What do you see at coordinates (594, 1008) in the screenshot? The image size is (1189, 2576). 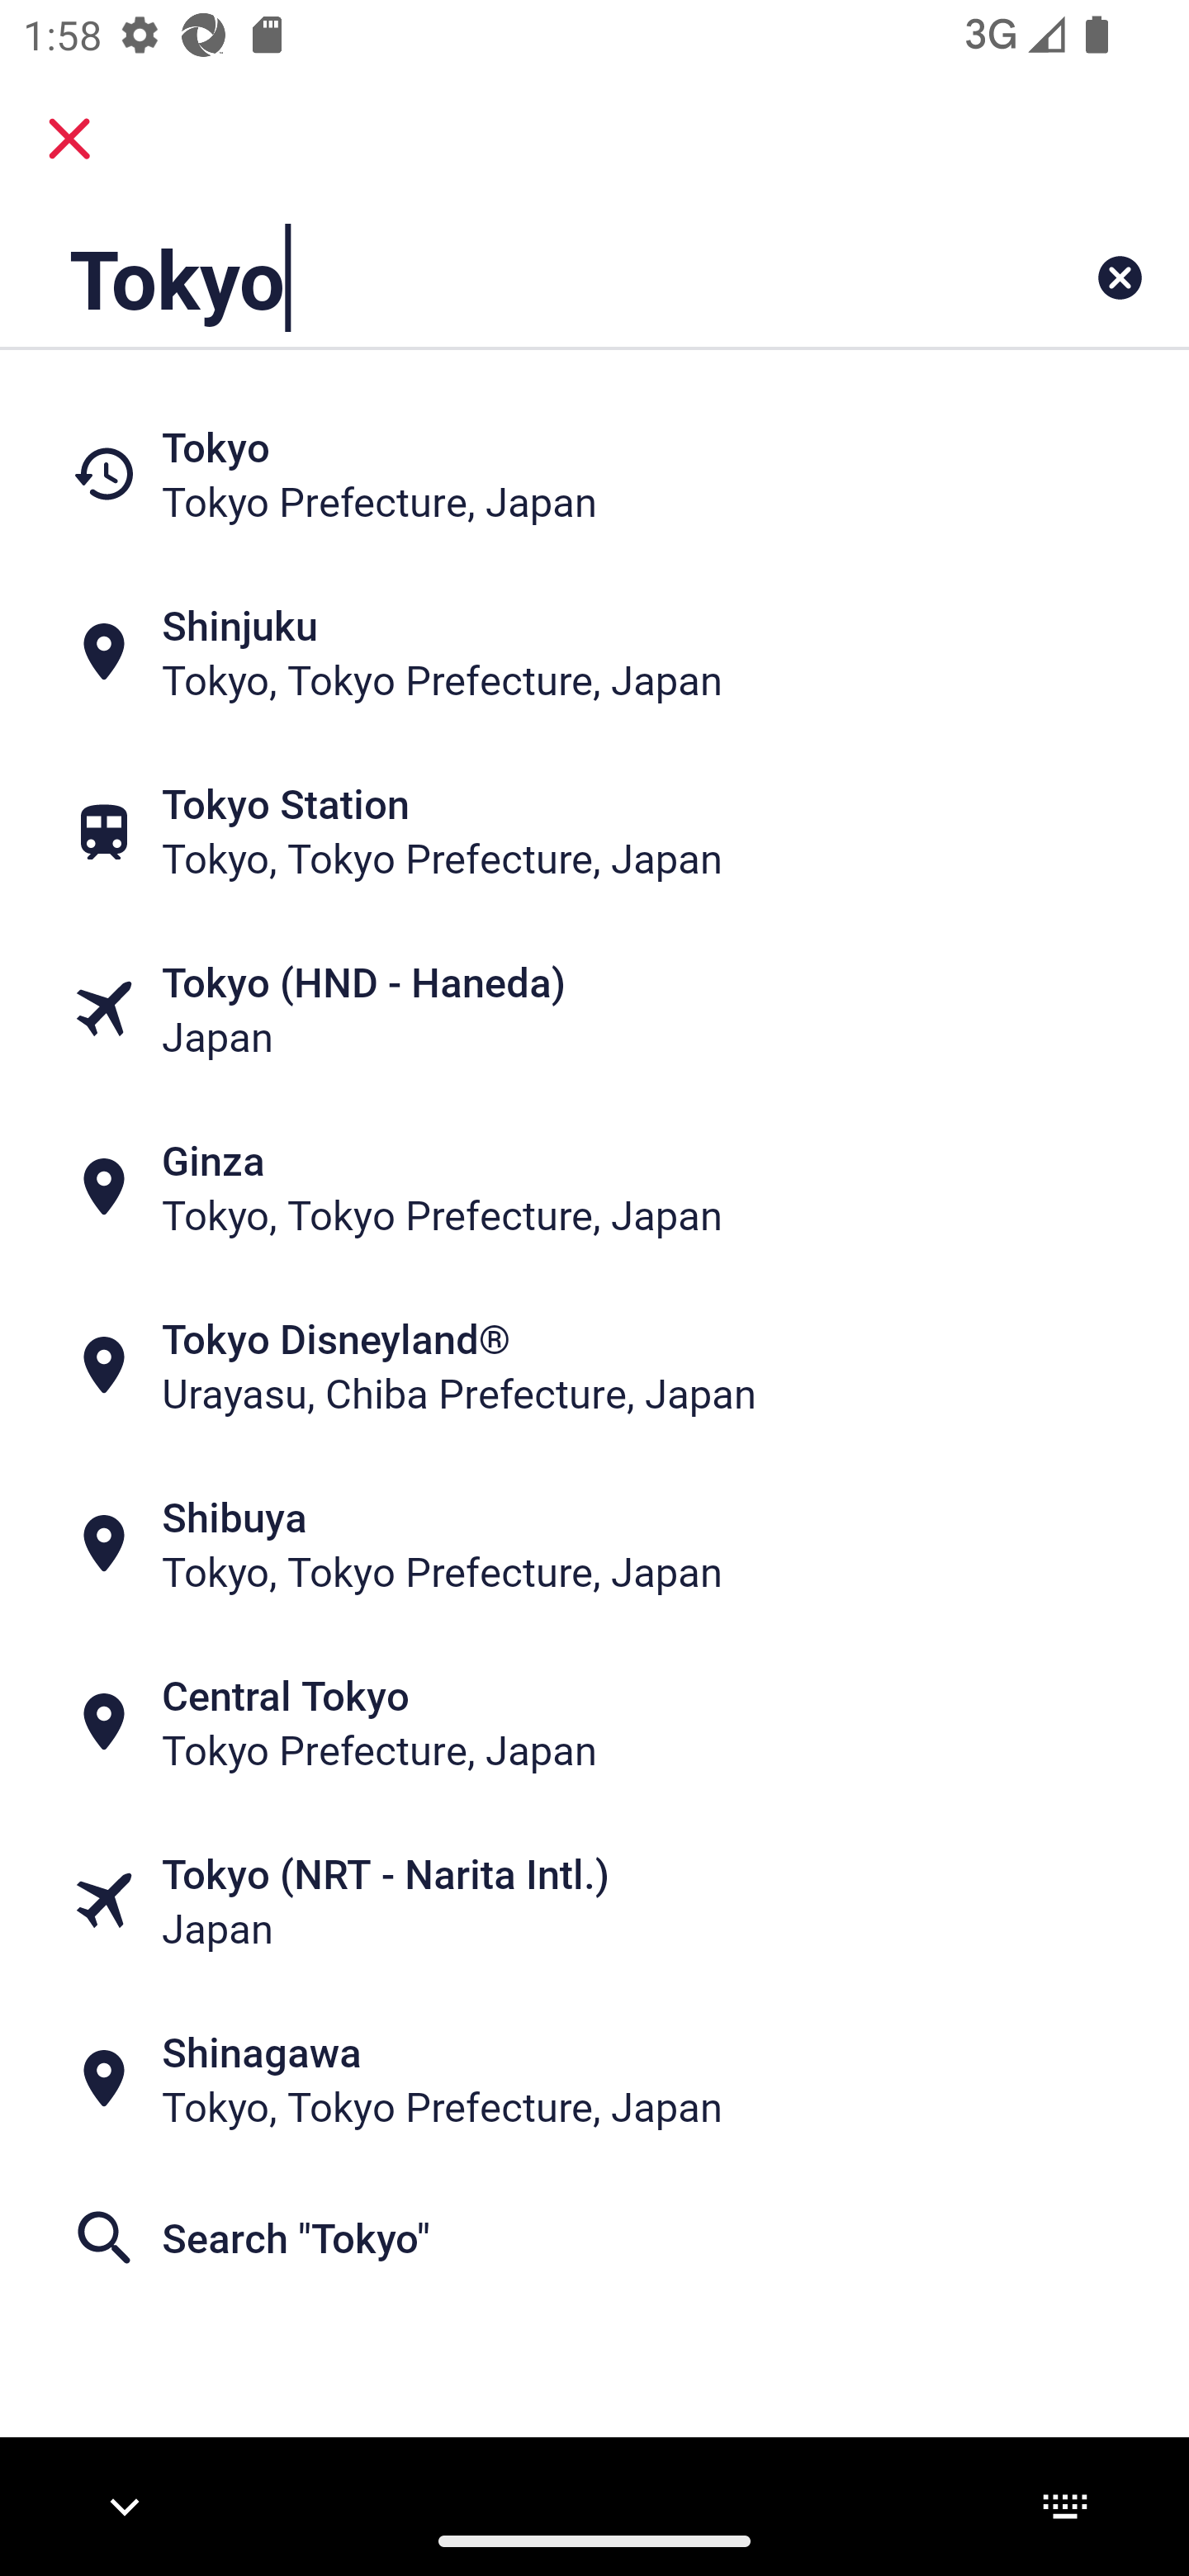 I see `Tokyo (HND - Haneda) Japan` at bounding box center [594, 1008].